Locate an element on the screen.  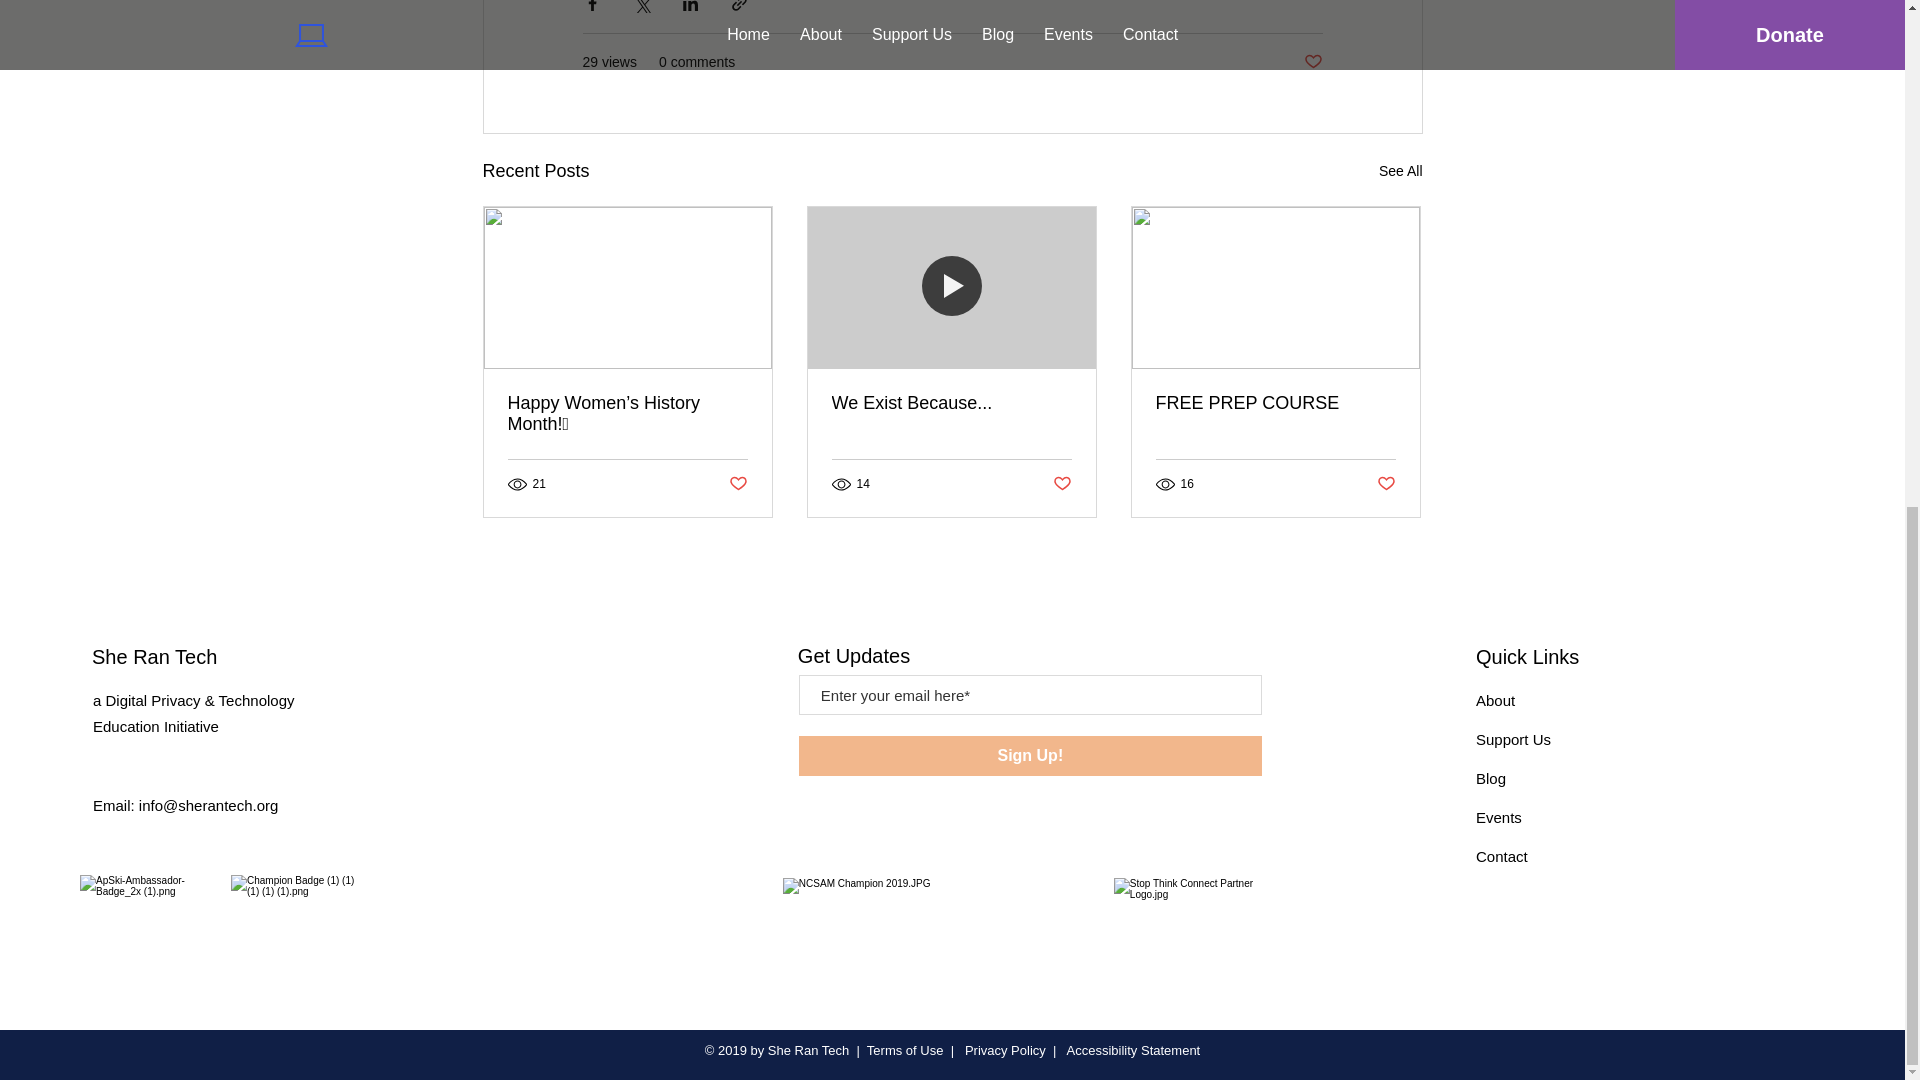
Post not marked as liked is located at coordinates (1386, 483).